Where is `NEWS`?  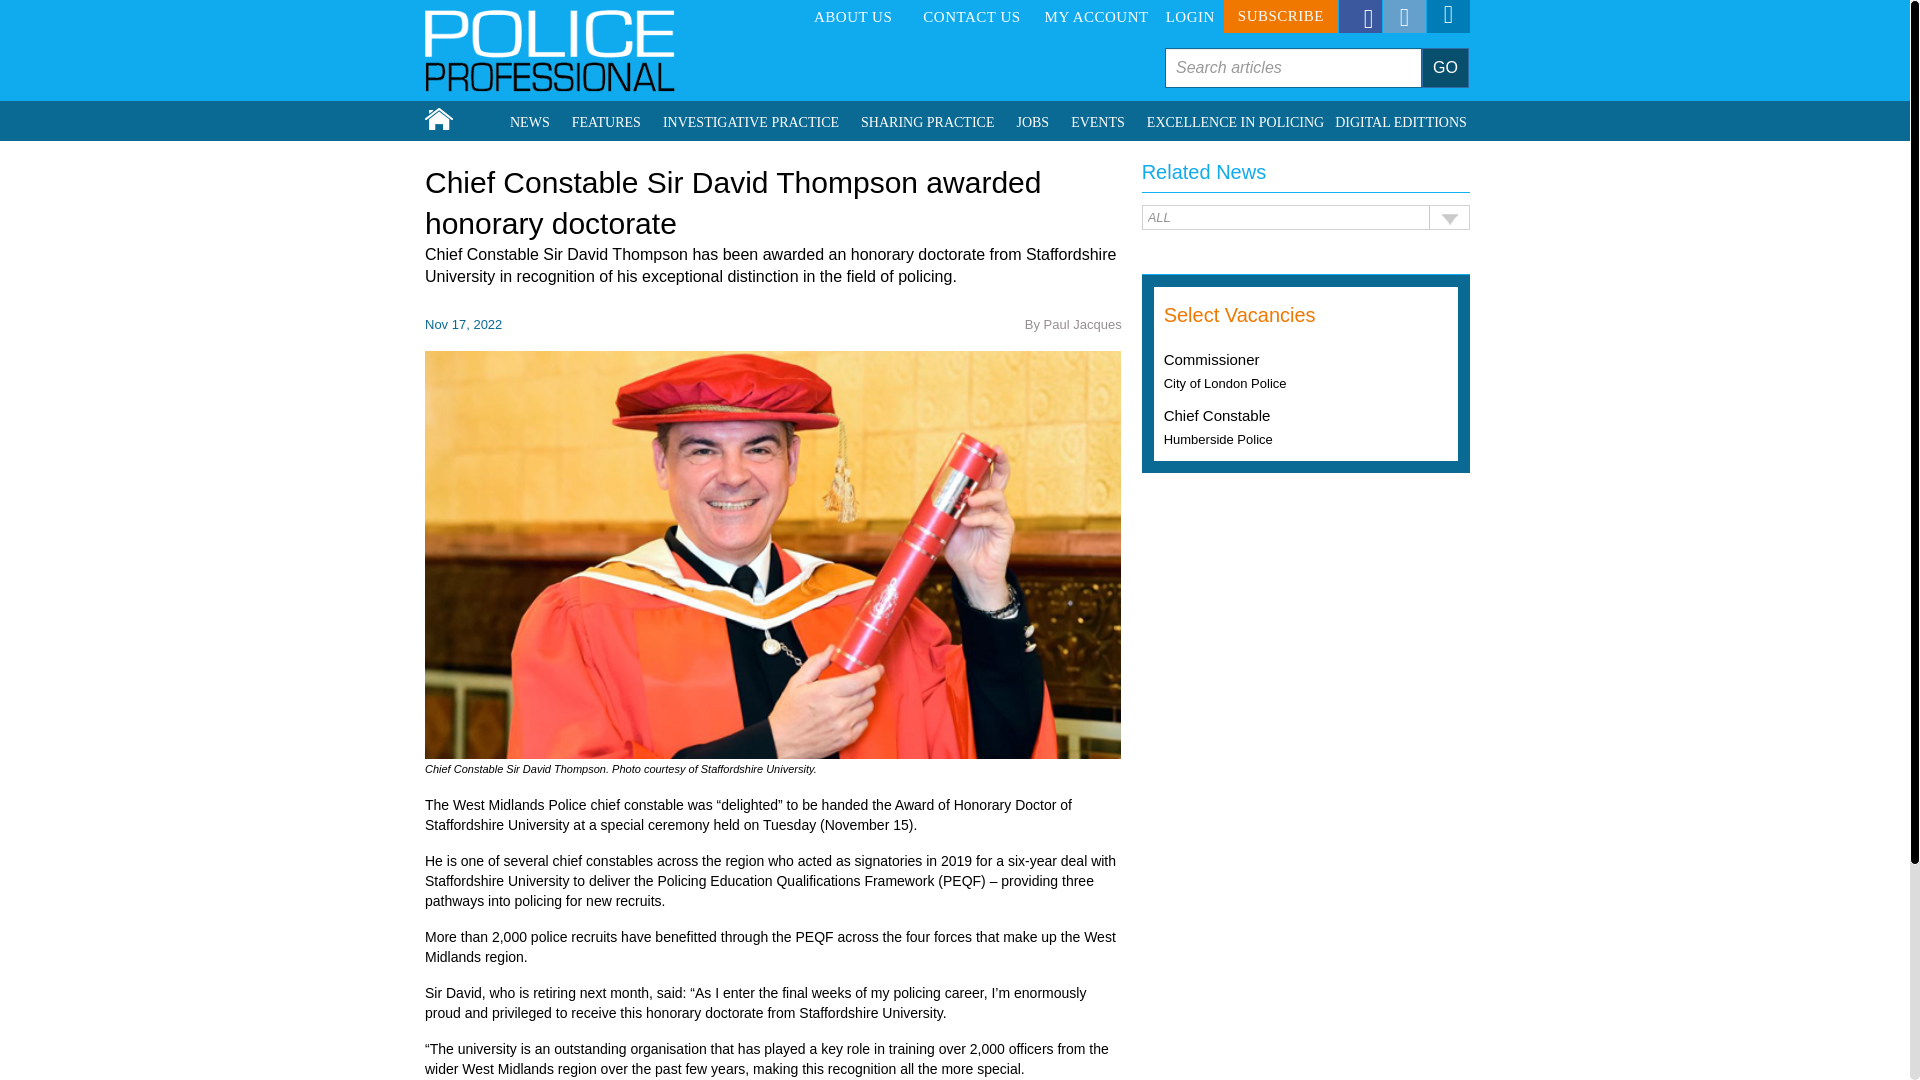
NEWS is located at coordinates (530, 122).